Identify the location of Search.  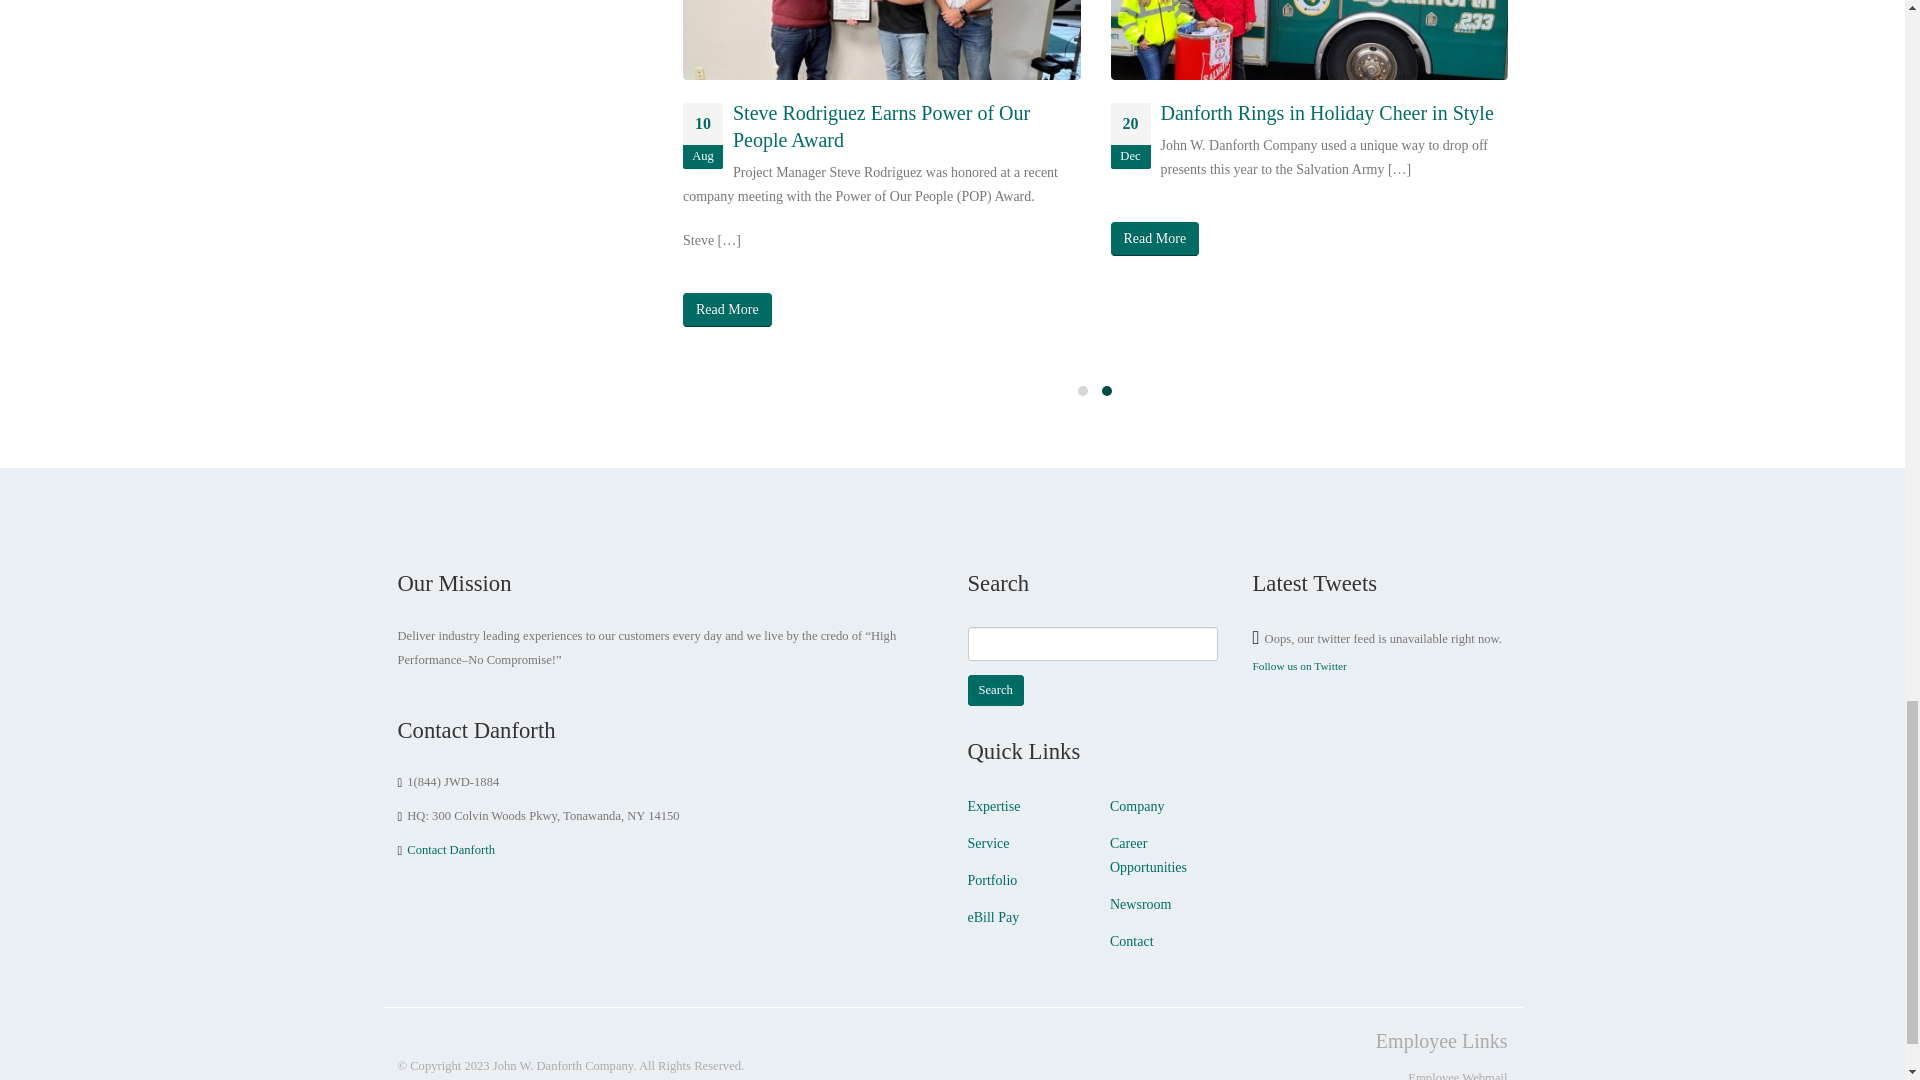
(995, 690).